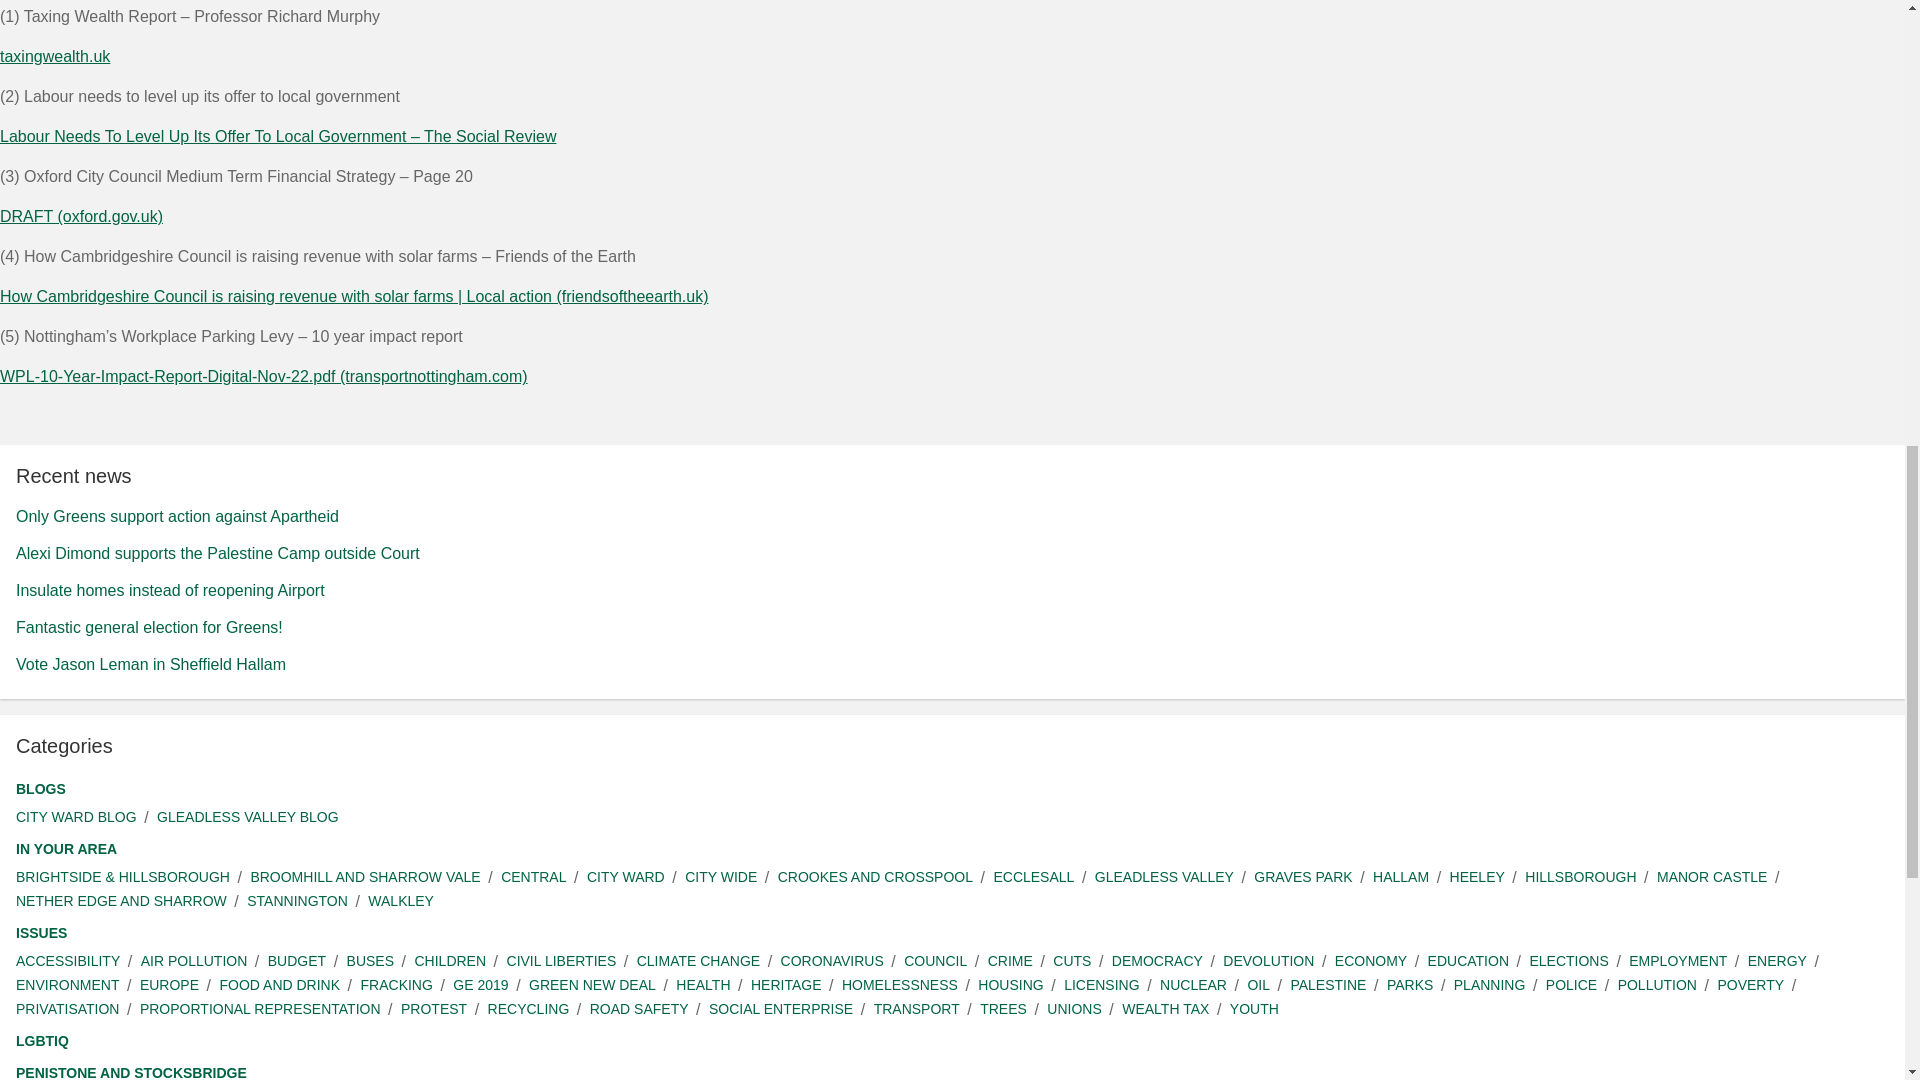 This screenshot has height=1080, width=1920. What do you see at coordinates (177, 516) in the screenshot?
I see `Only Greens support action against Apartheid` at bounding box center [177, 516].